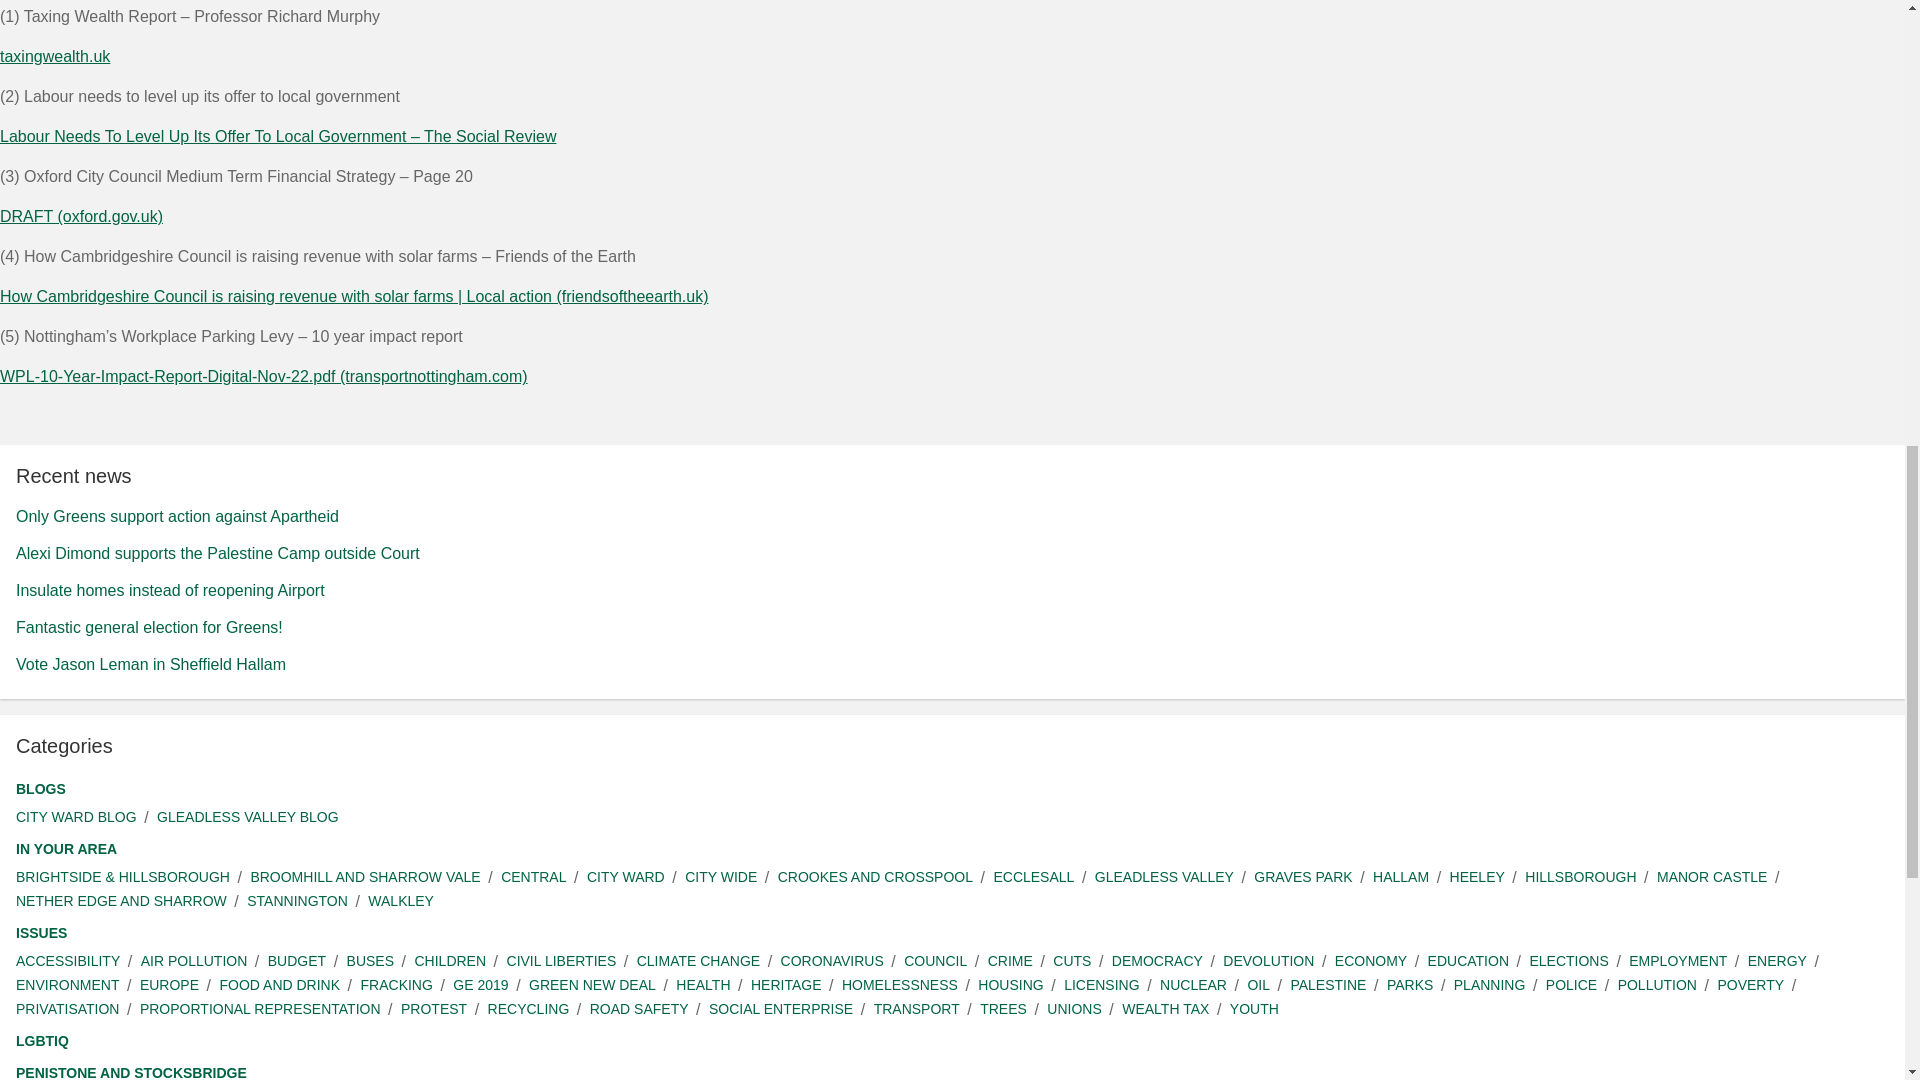 This screenshot has height=1080, width=1920. What do you see at coordinates (177, 516) in the screenshot?
I see `Only Greens support action against Apartheid` at bounding box center [177, 516].